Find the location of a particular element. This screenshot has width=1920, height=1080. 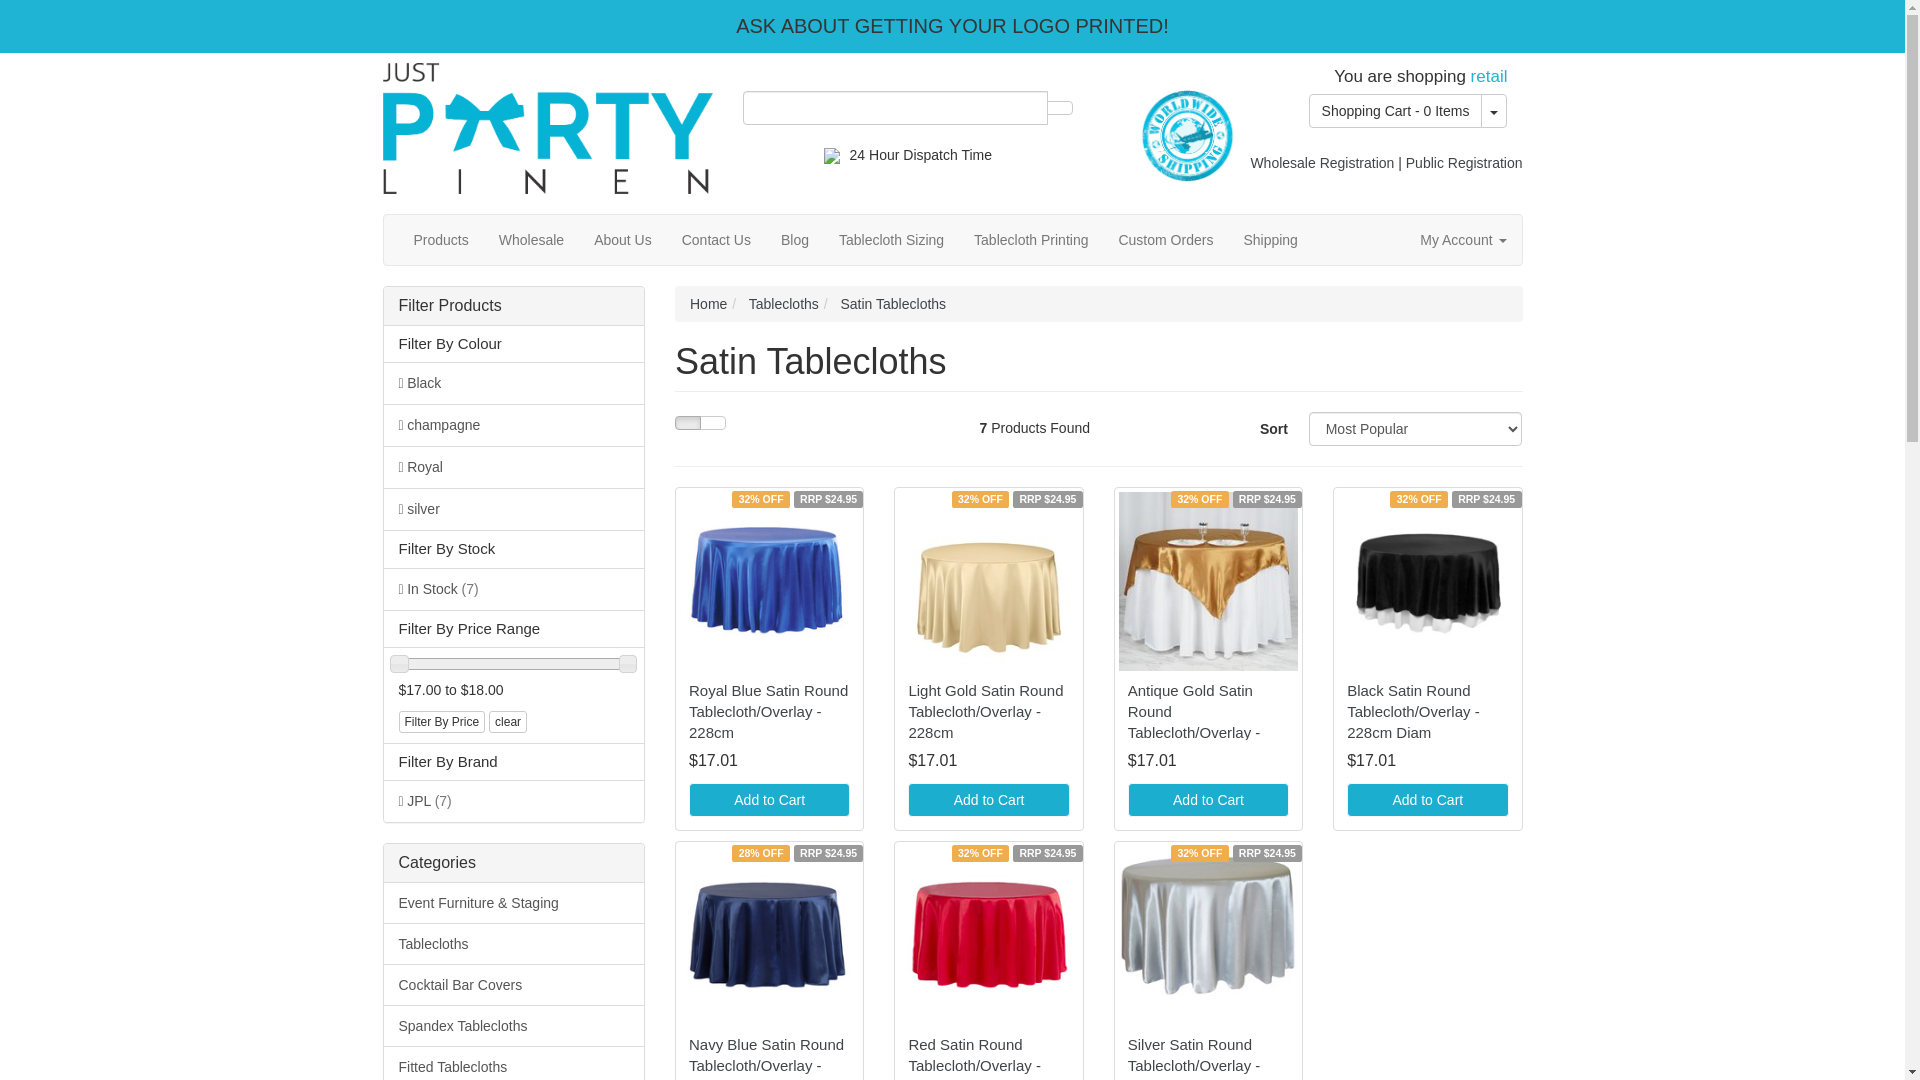

Custom Orders is located at coordinates (1166, 240).